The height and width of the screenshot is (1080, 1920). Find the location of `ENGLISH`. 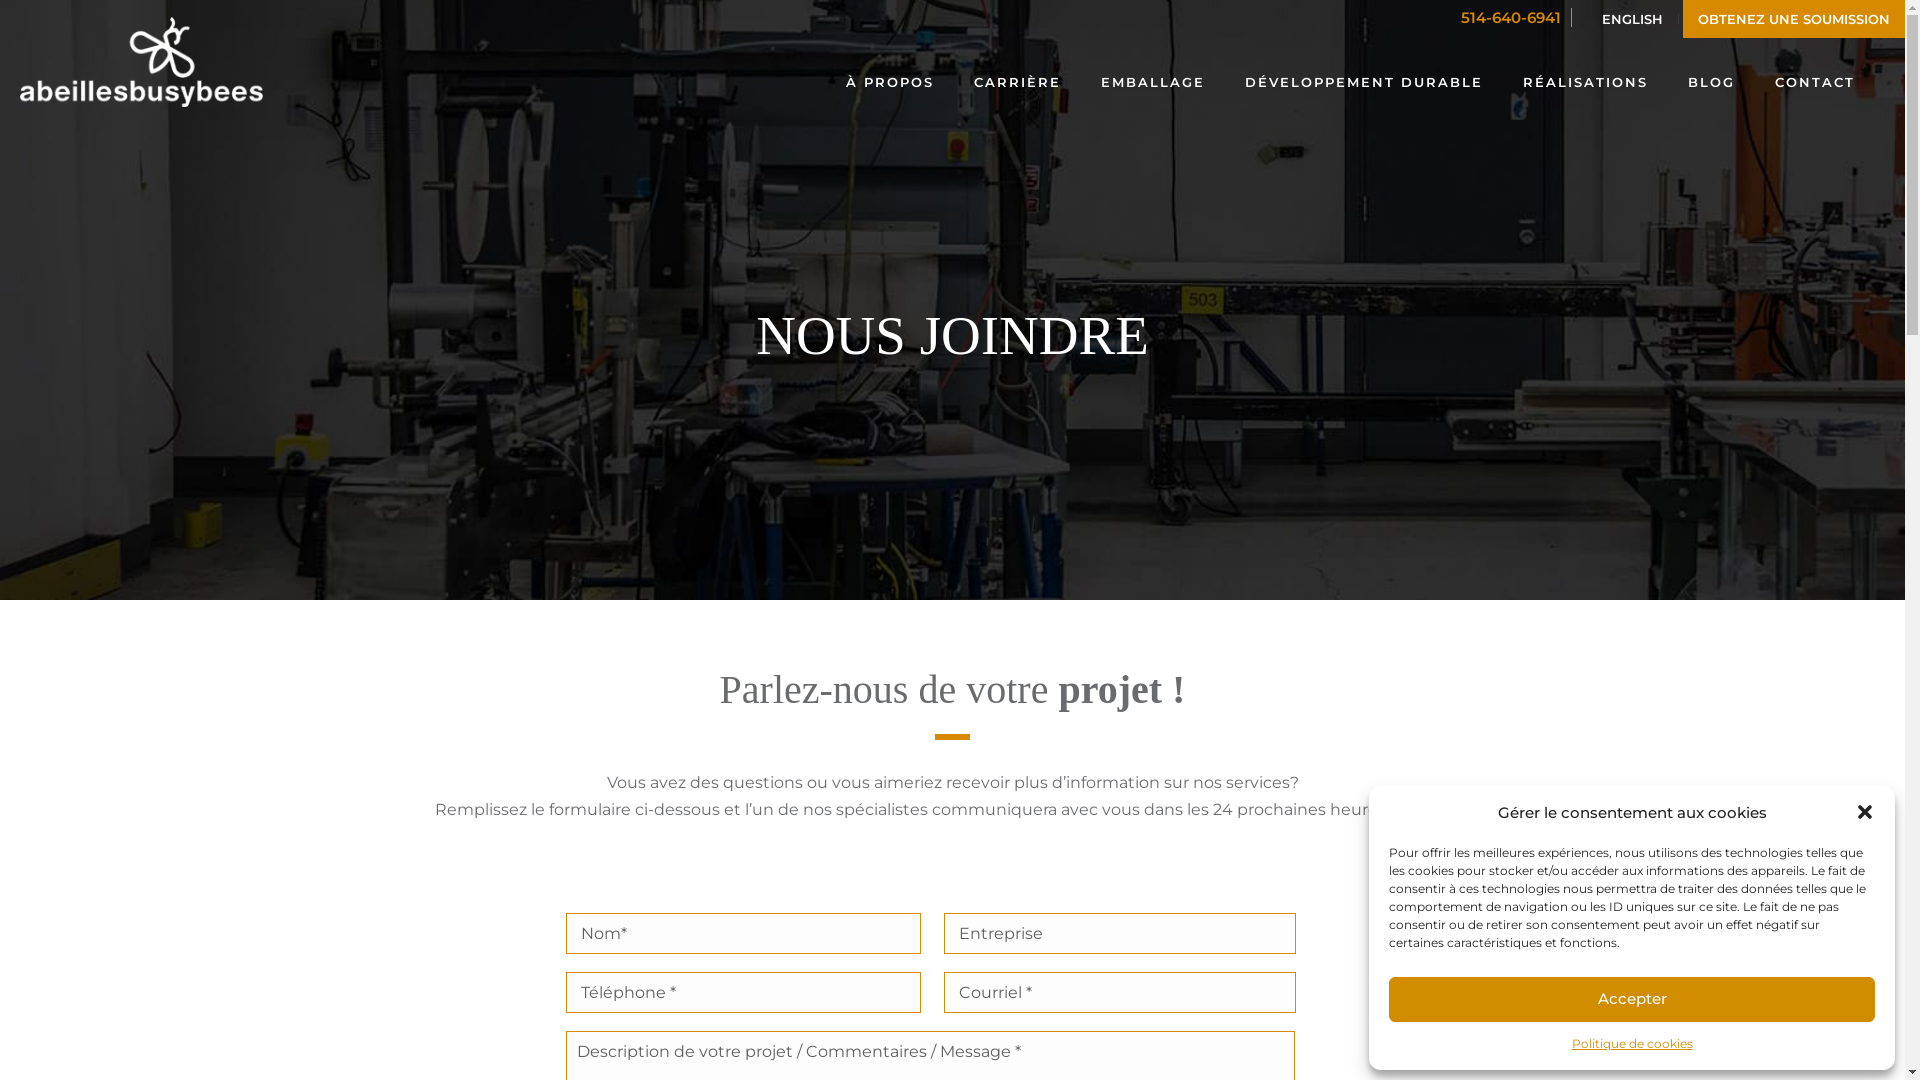

ENGLISH is located at coordinates (1633, 19).